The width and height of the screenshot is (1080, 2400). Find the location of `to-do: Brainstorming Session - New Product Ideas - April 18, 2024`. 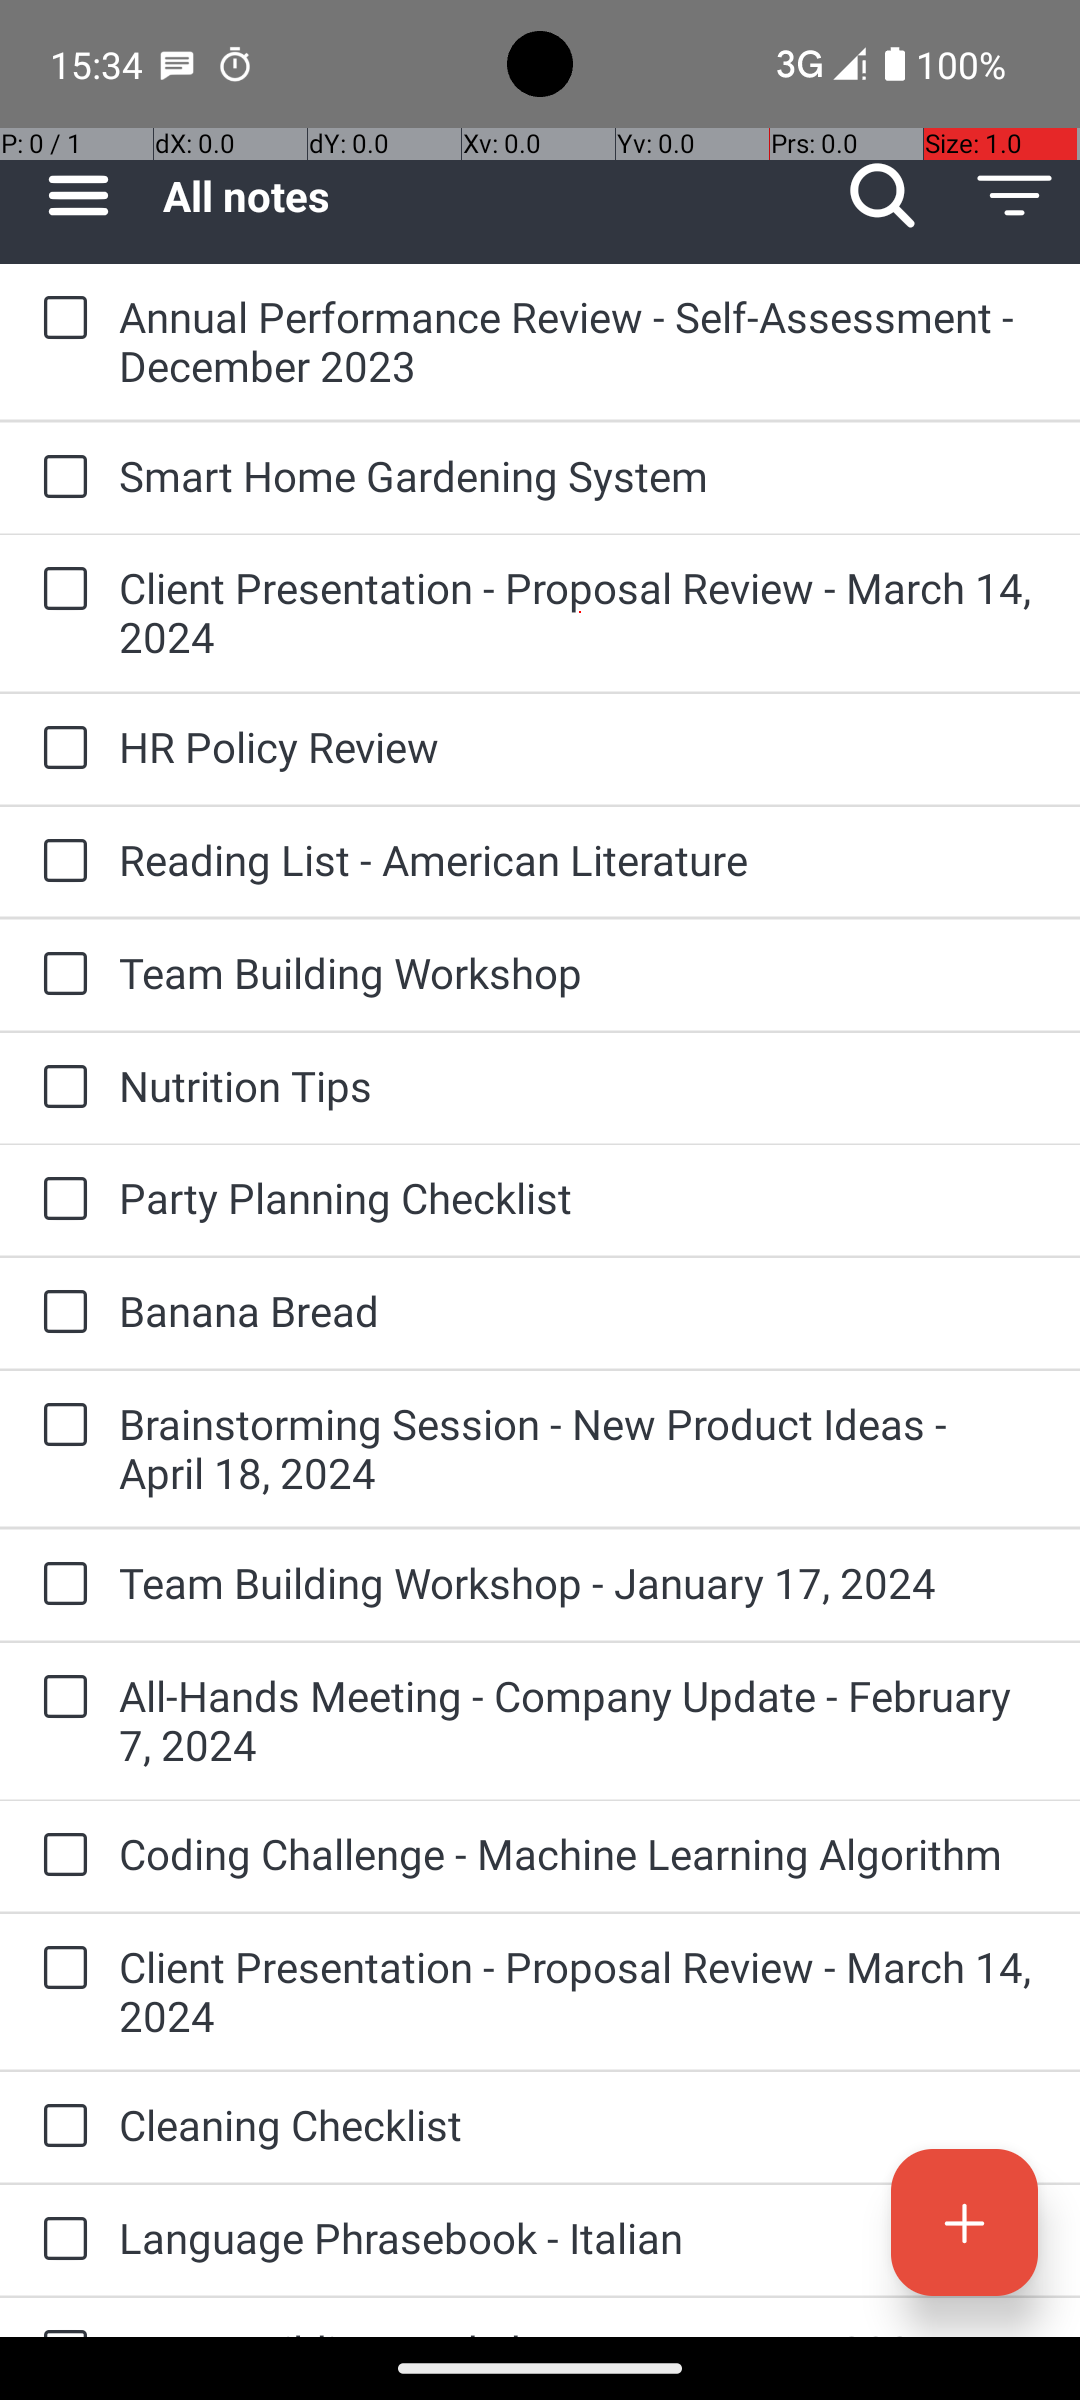

to-do: Brainstorming Session - New Product Ideas - April 18, 2024 is located at coordinates (60, 1426).